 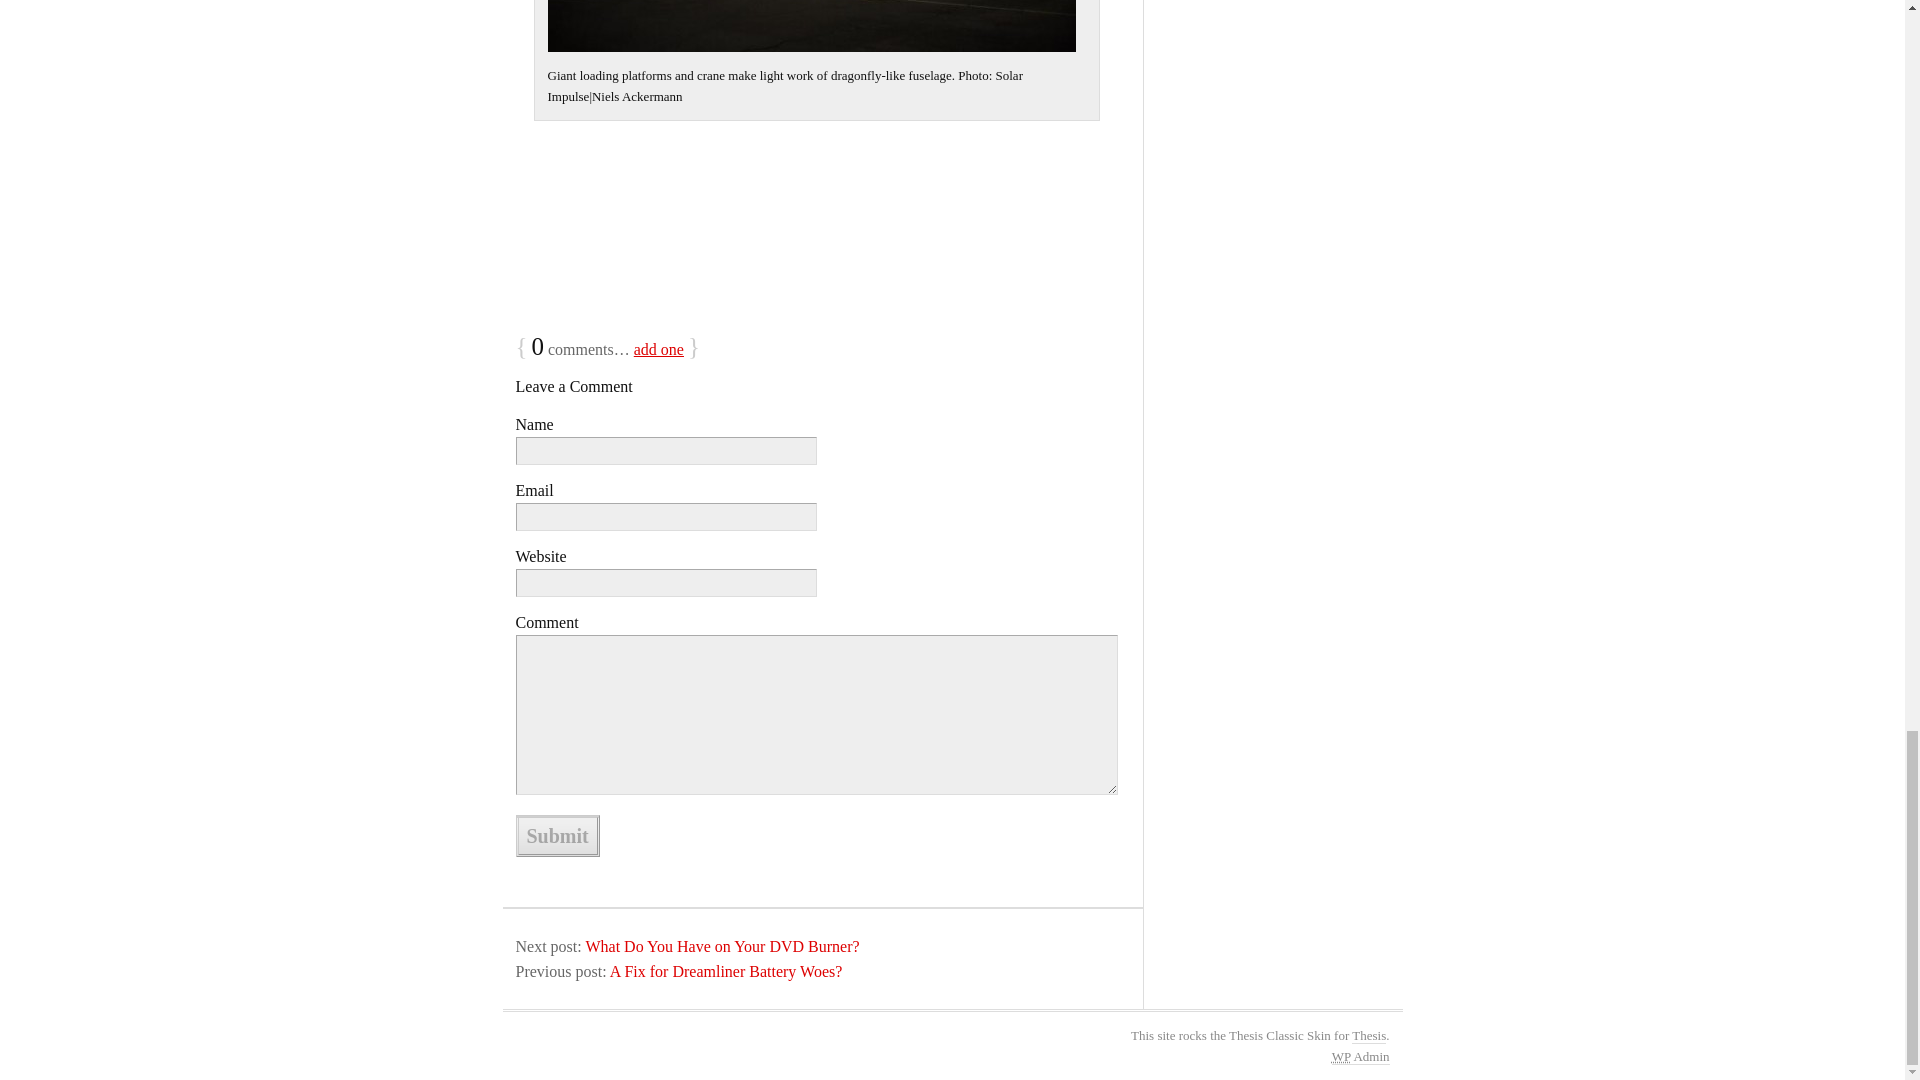 What do you see at coordinates (811, 26) in the screenshot?
I see `AcrossAmerica-LoadinginPayerne2` at bounding box center [811, 26].